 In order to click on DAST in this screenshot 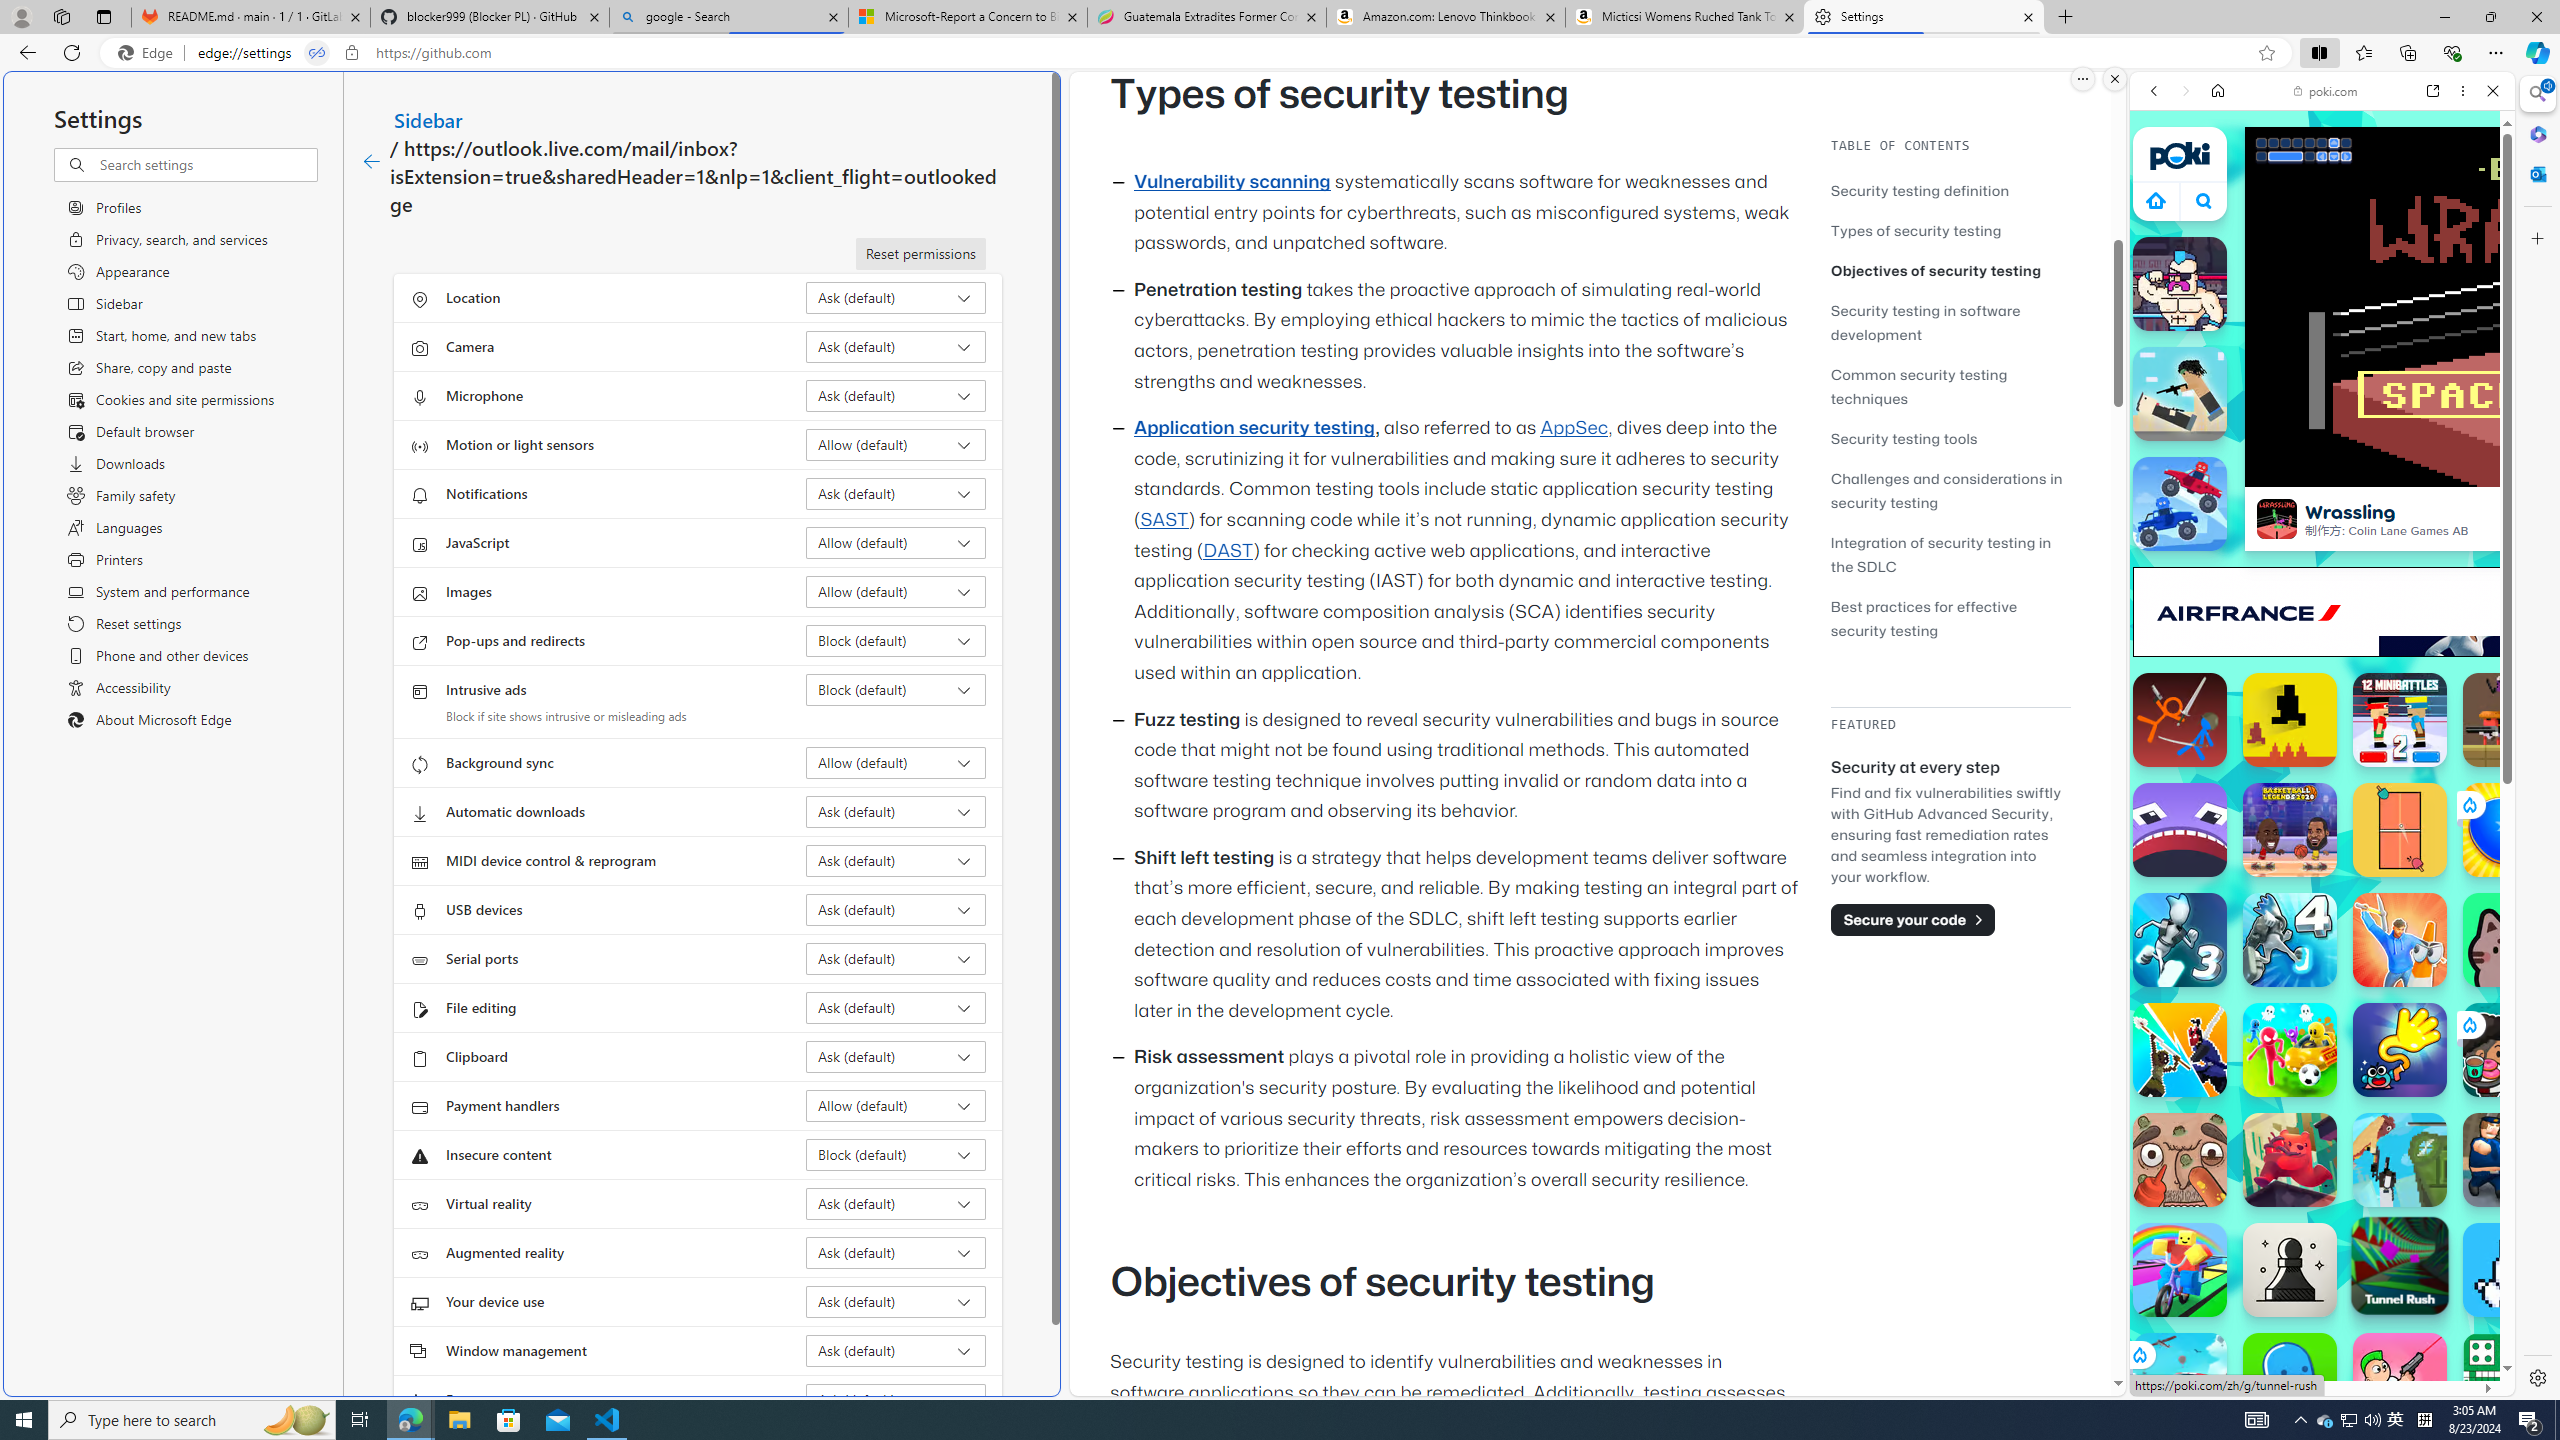, I will do `click(1228, 550)`.